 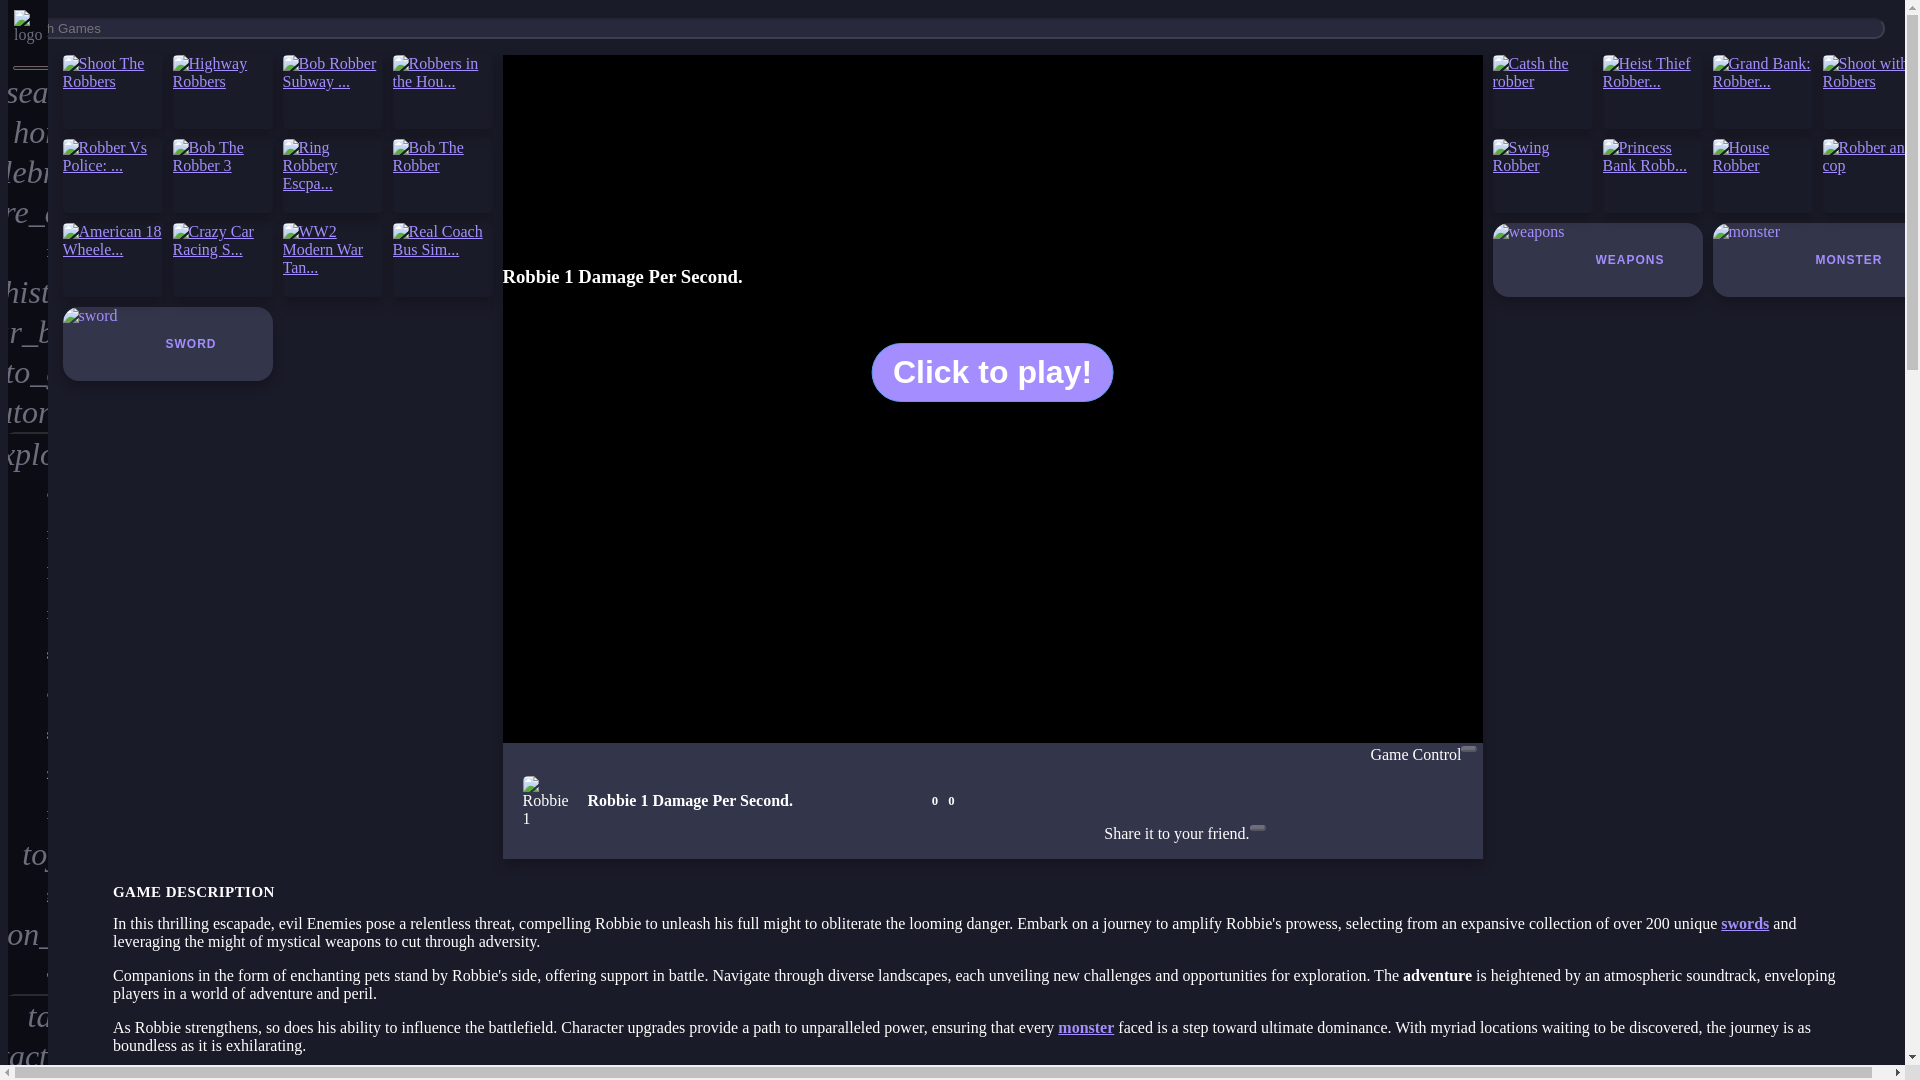 What do you see at coordinates (28, 974) in the screenshot?
I see `escape` at bounding box center [28, 974].